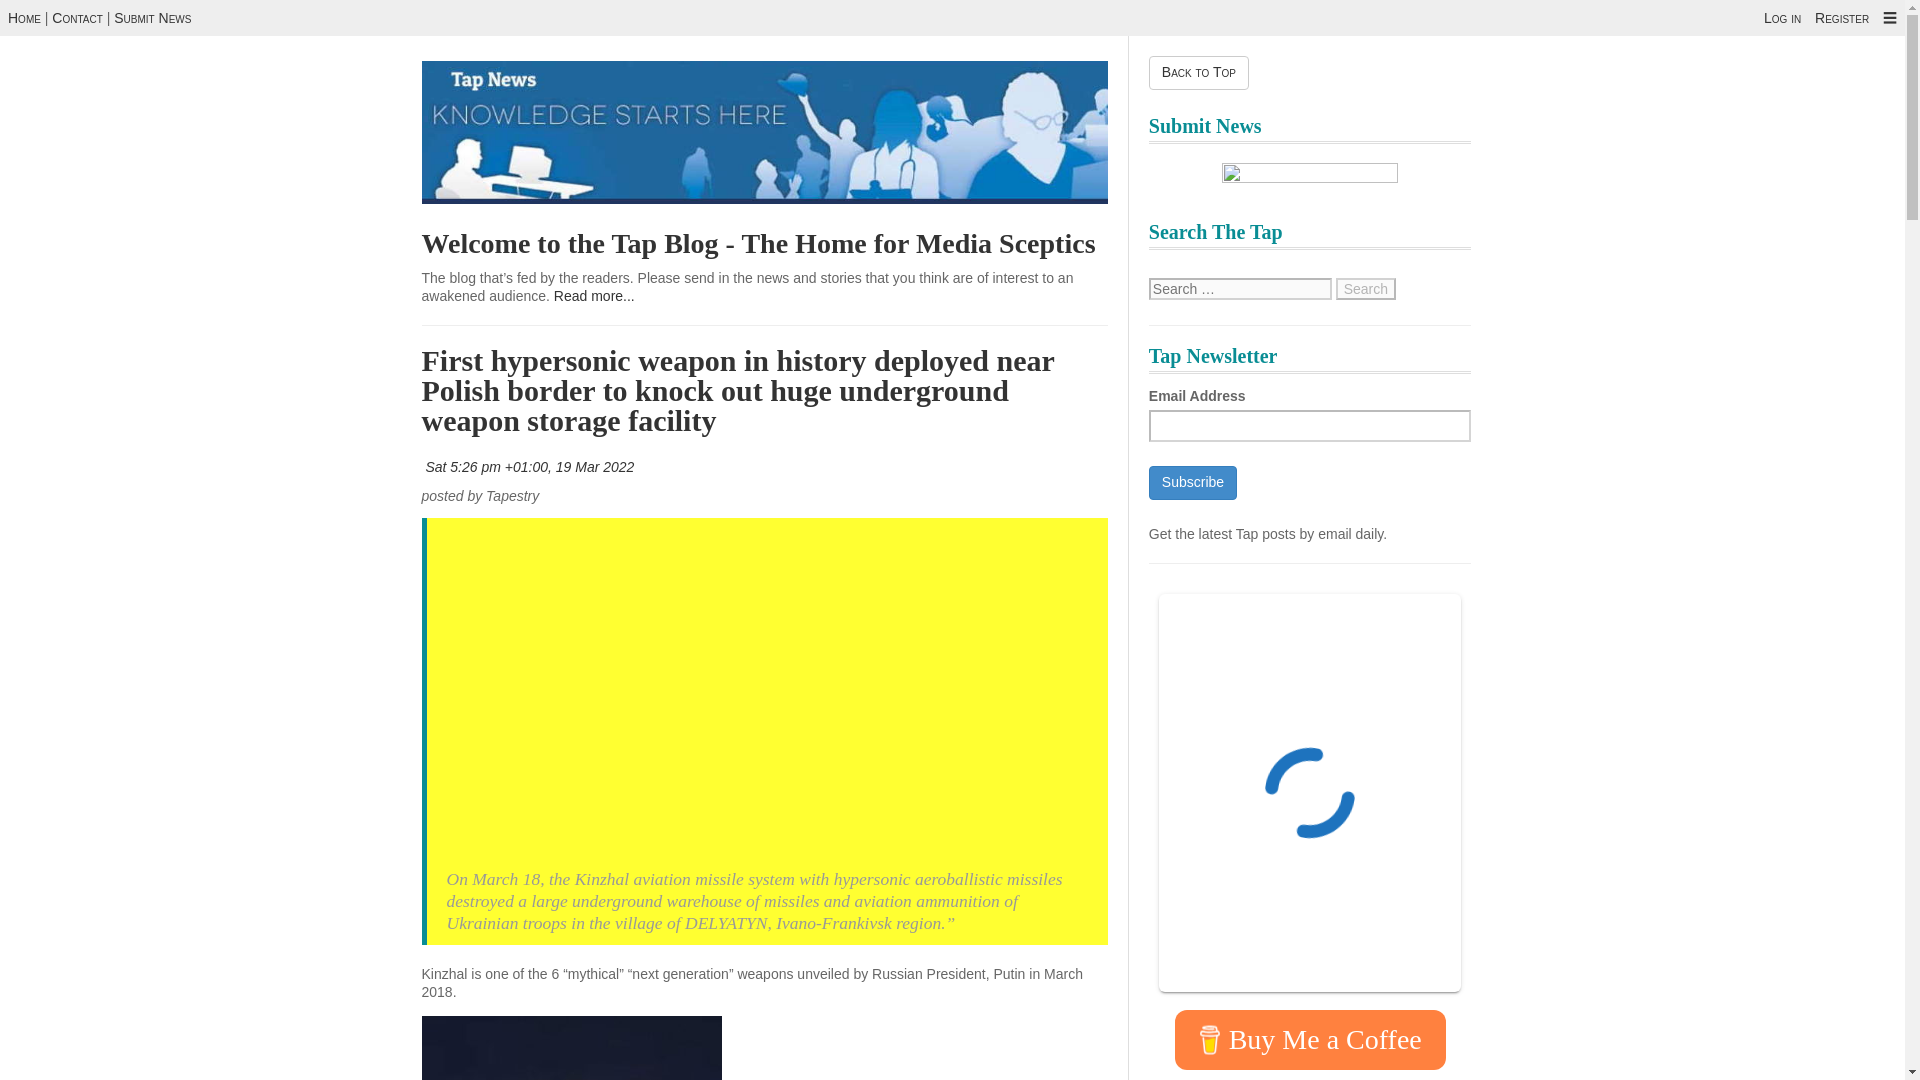 This screenshot has height=1080, width=1920. What do you see at coordinates (24, 17) in the screenshot?
I see `Home` at bounding box center [24, 17].